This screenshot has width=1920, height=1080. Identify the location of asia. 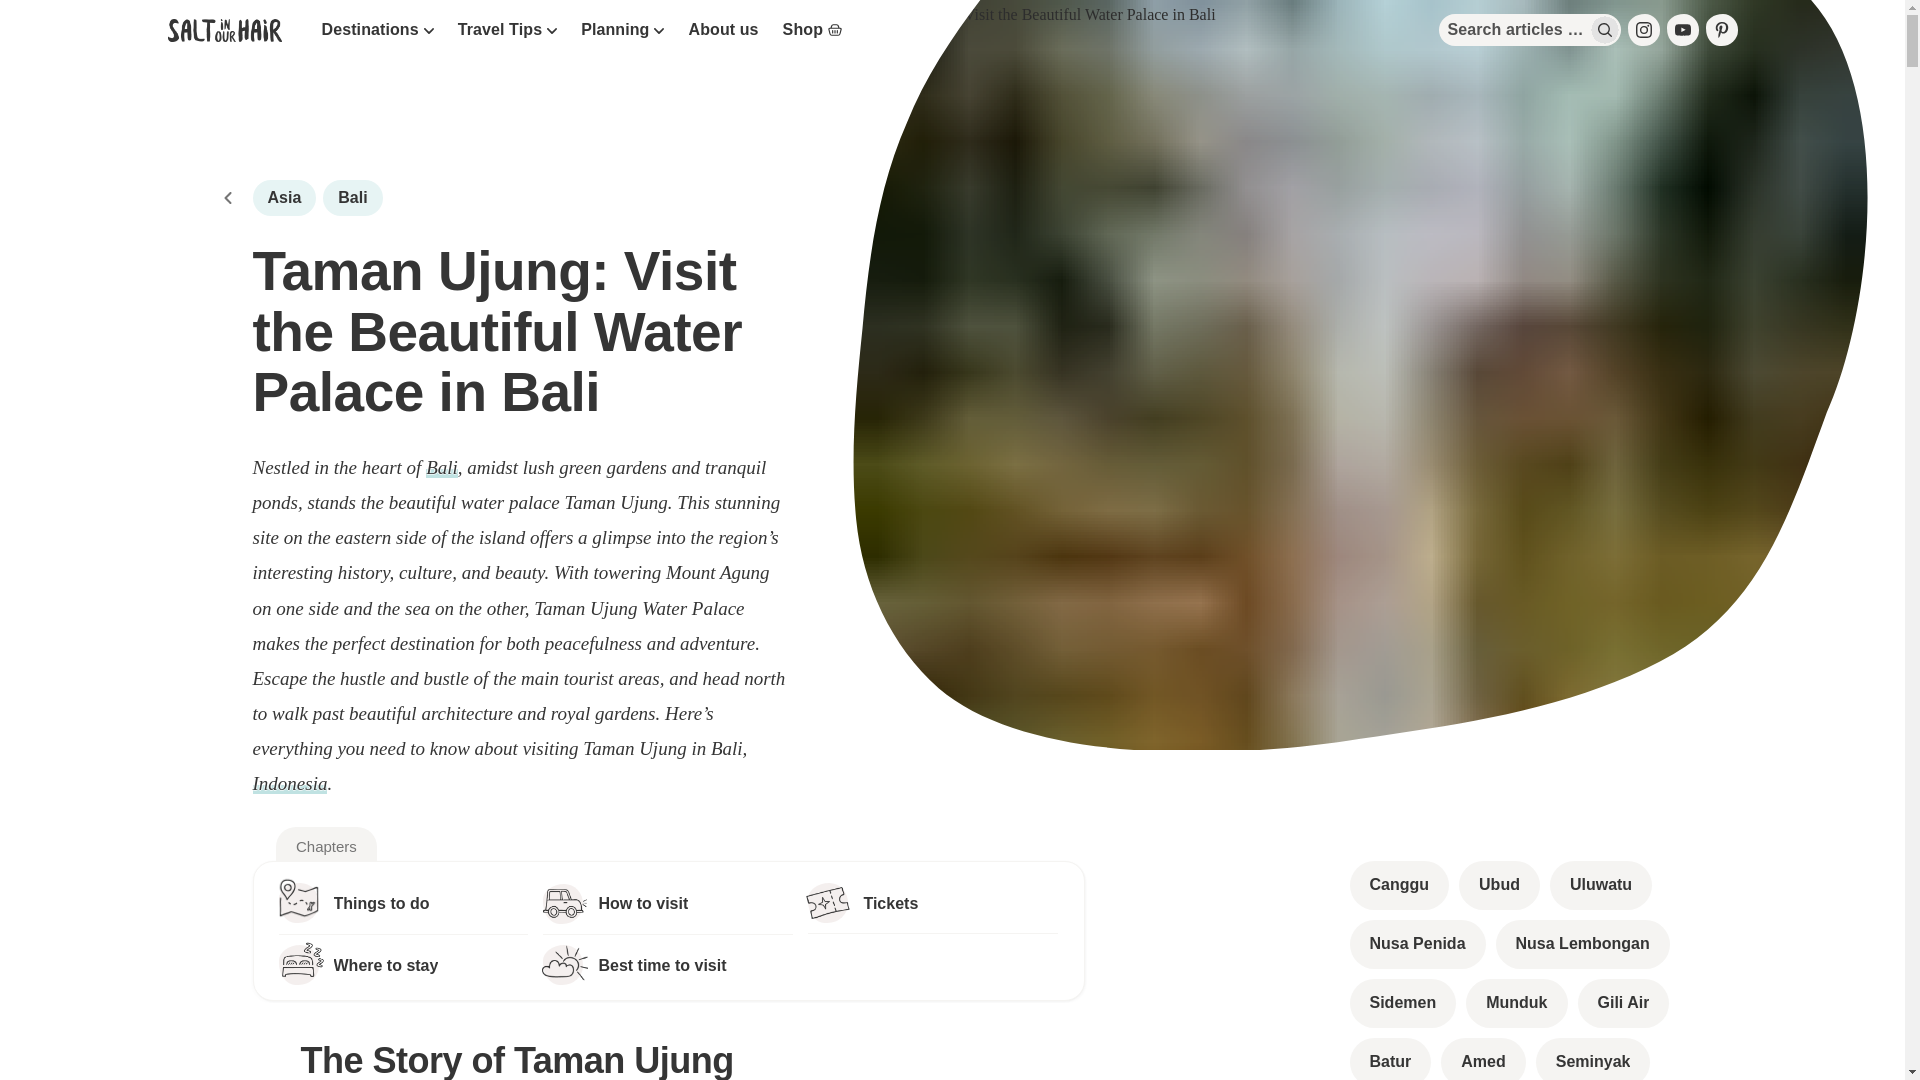
(284, 198).